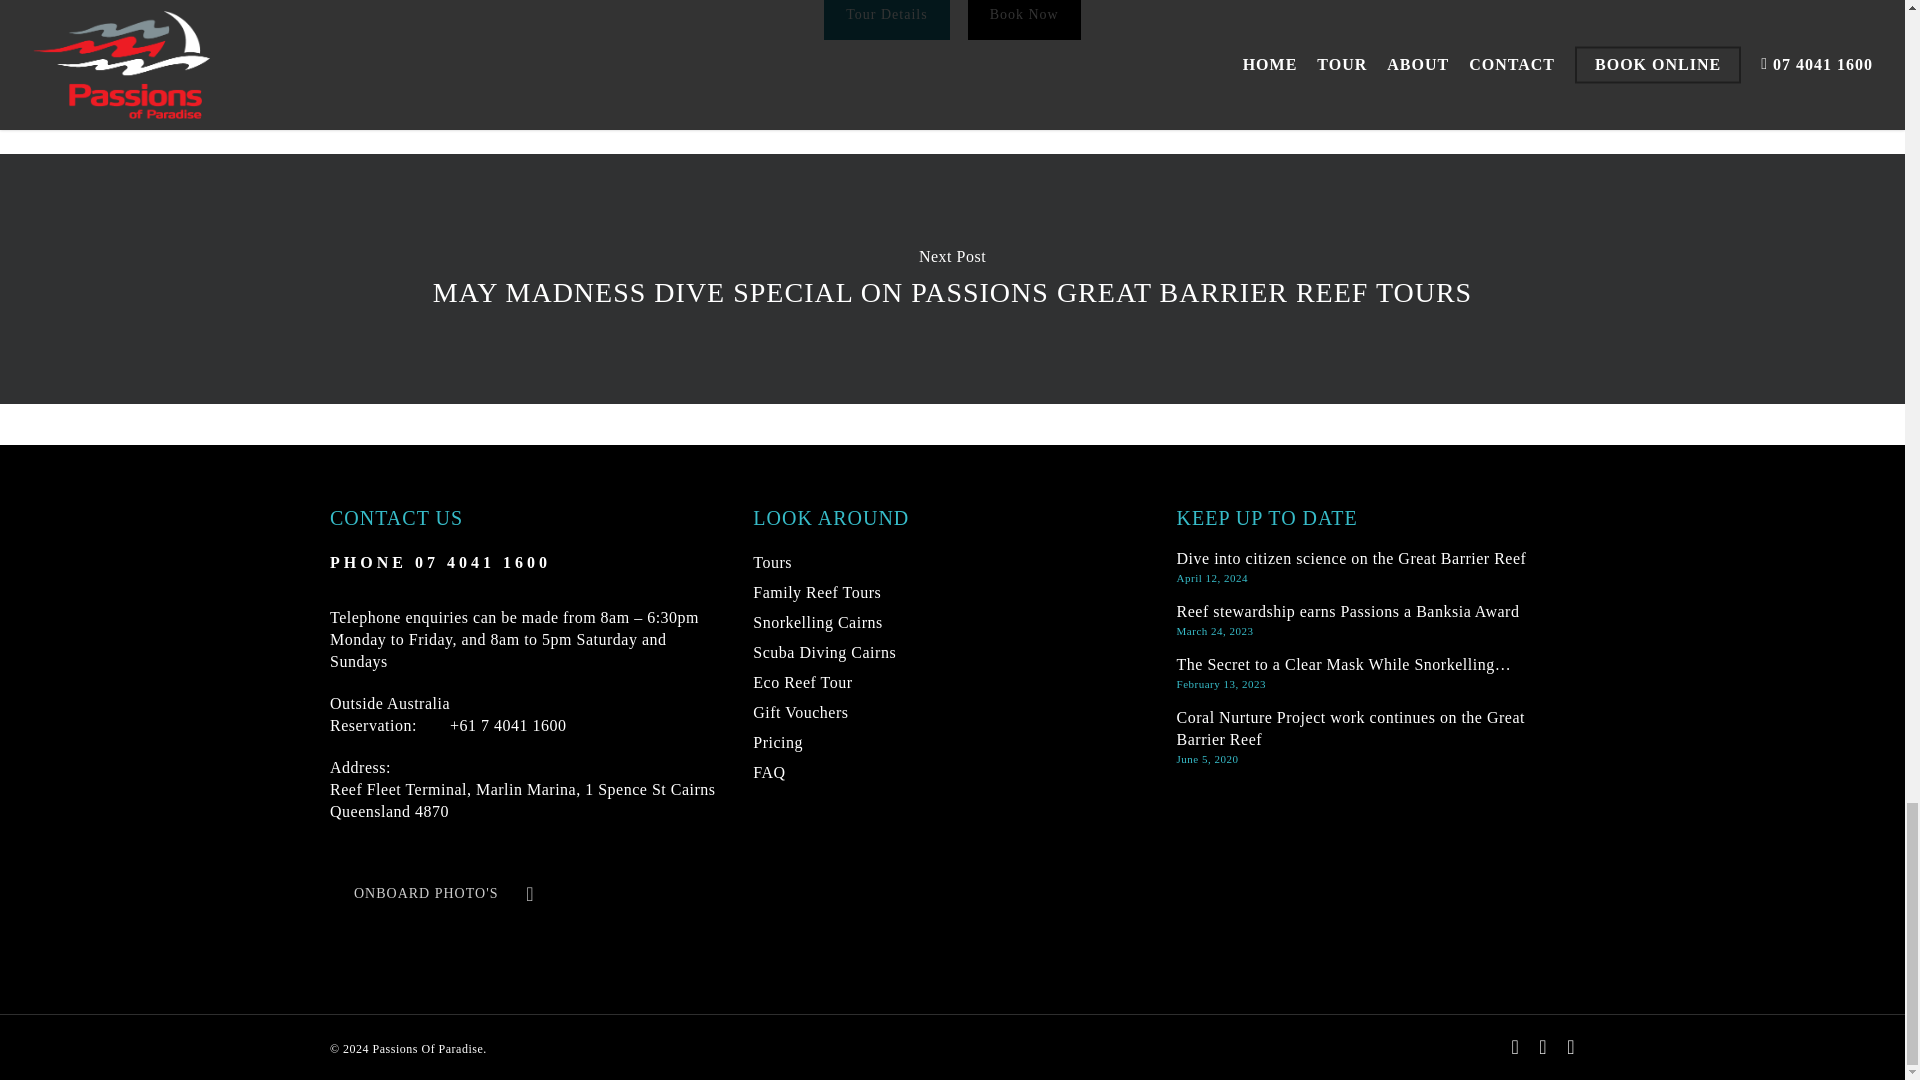 This screenshot has width=1920, height=1080. I want to click on Tour Details, so click(886, 20).